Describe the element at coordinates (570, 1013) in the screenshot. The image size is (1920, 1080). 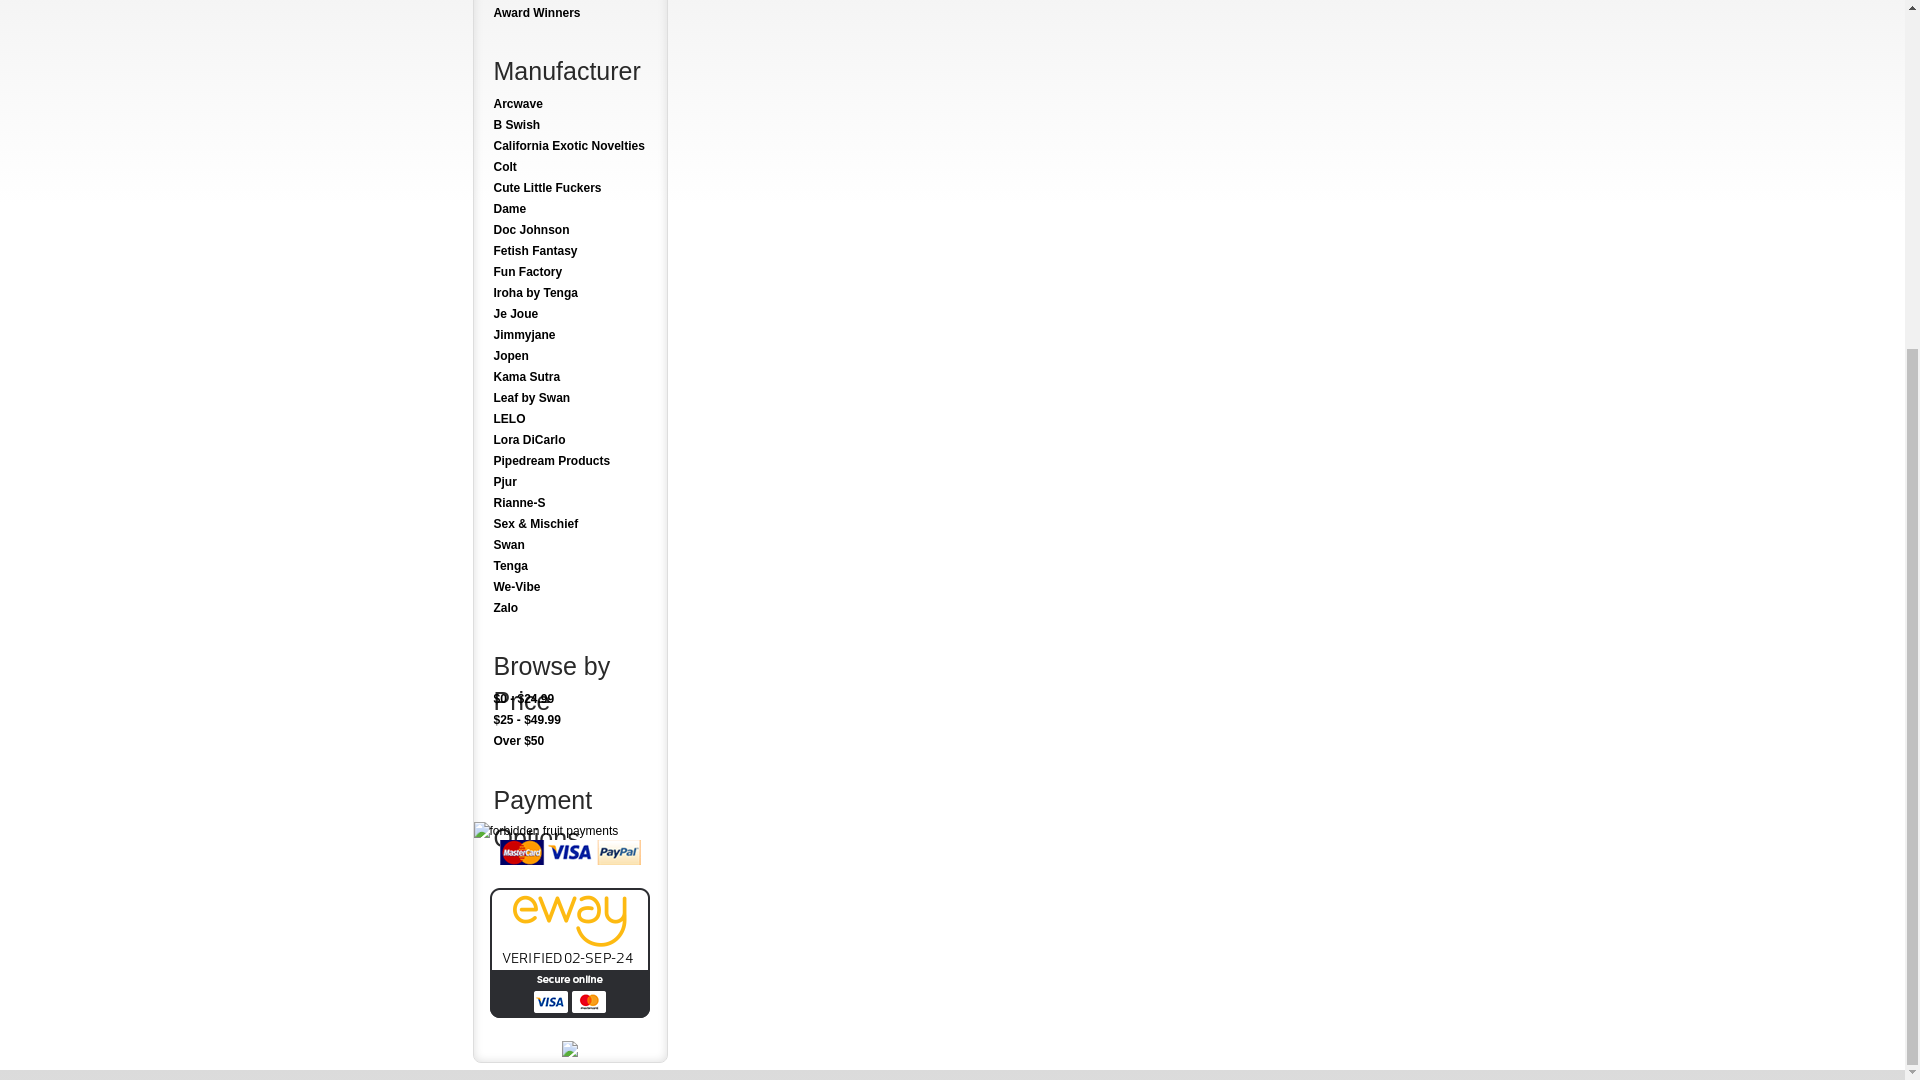
I see `Eway Payment Gateway` at that location.